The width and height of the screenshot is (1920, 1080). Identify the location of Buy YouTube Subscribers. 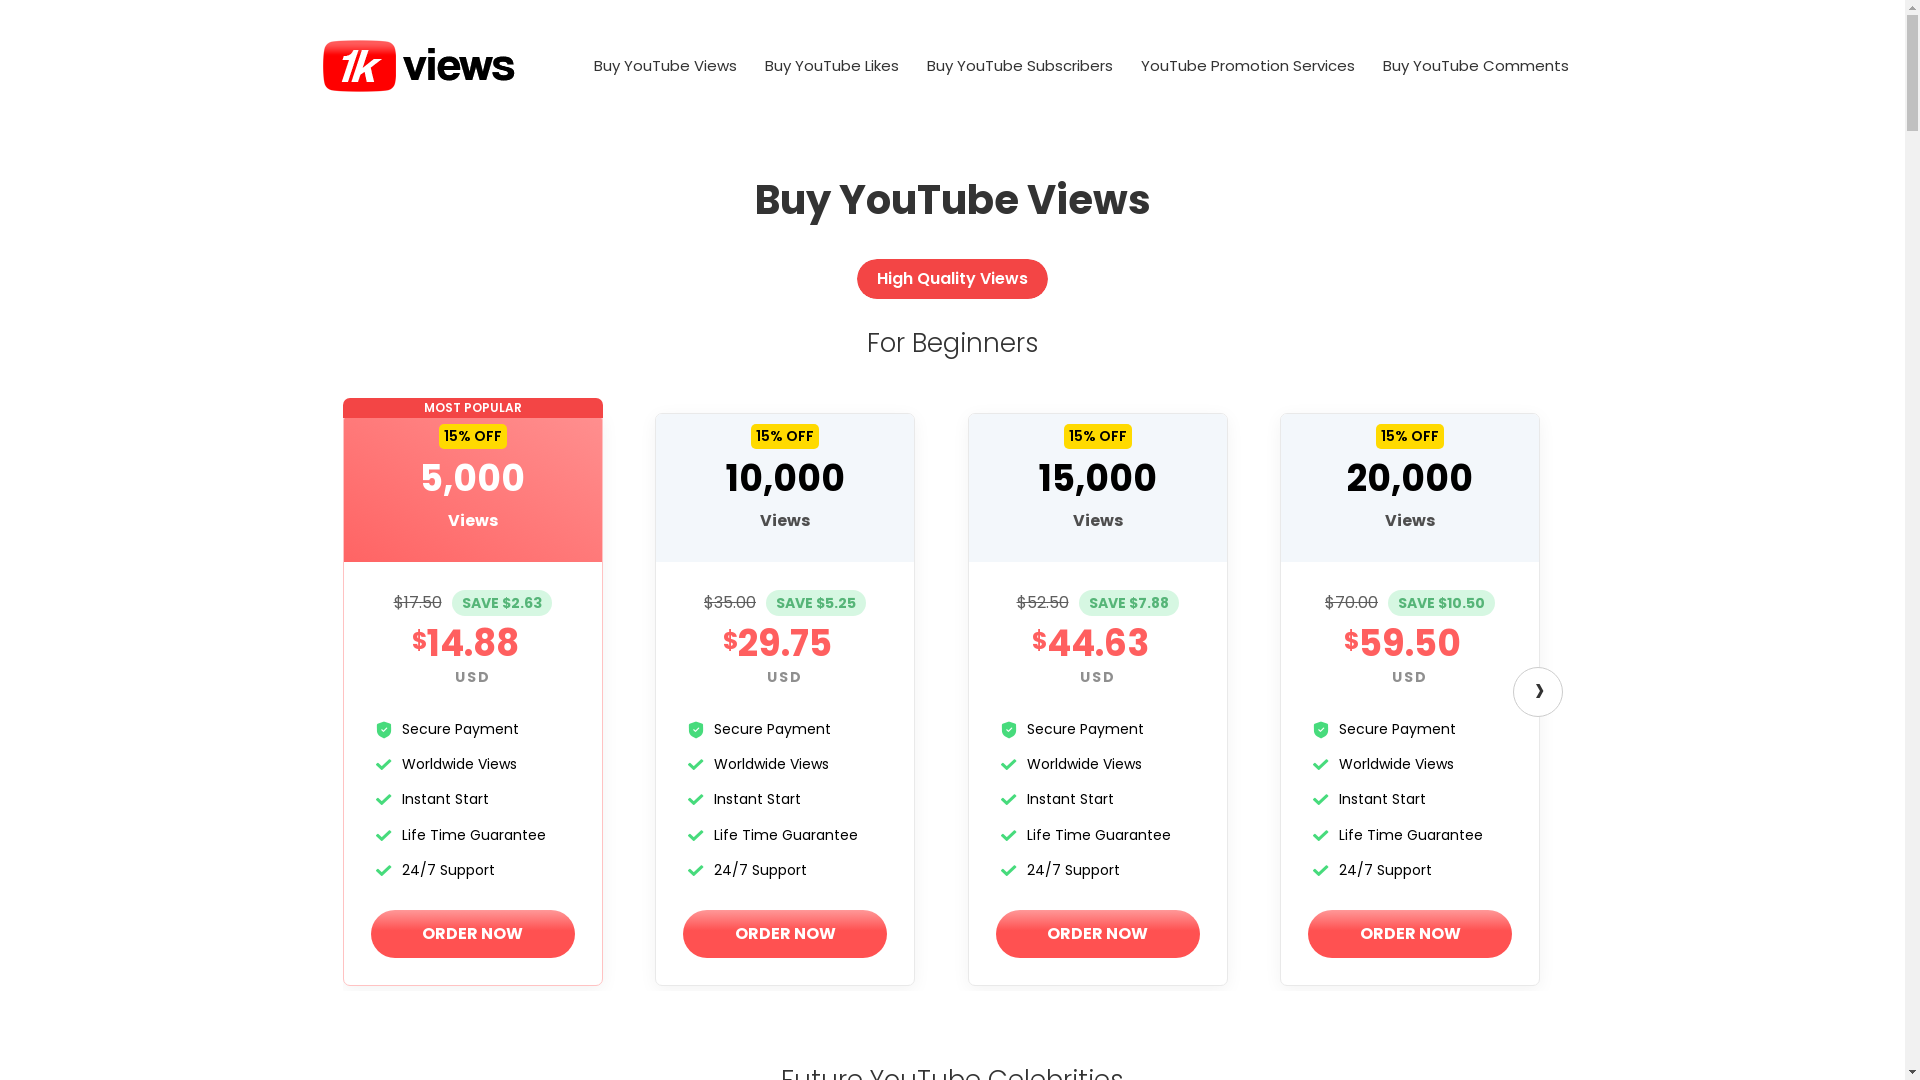
(1019, 66).